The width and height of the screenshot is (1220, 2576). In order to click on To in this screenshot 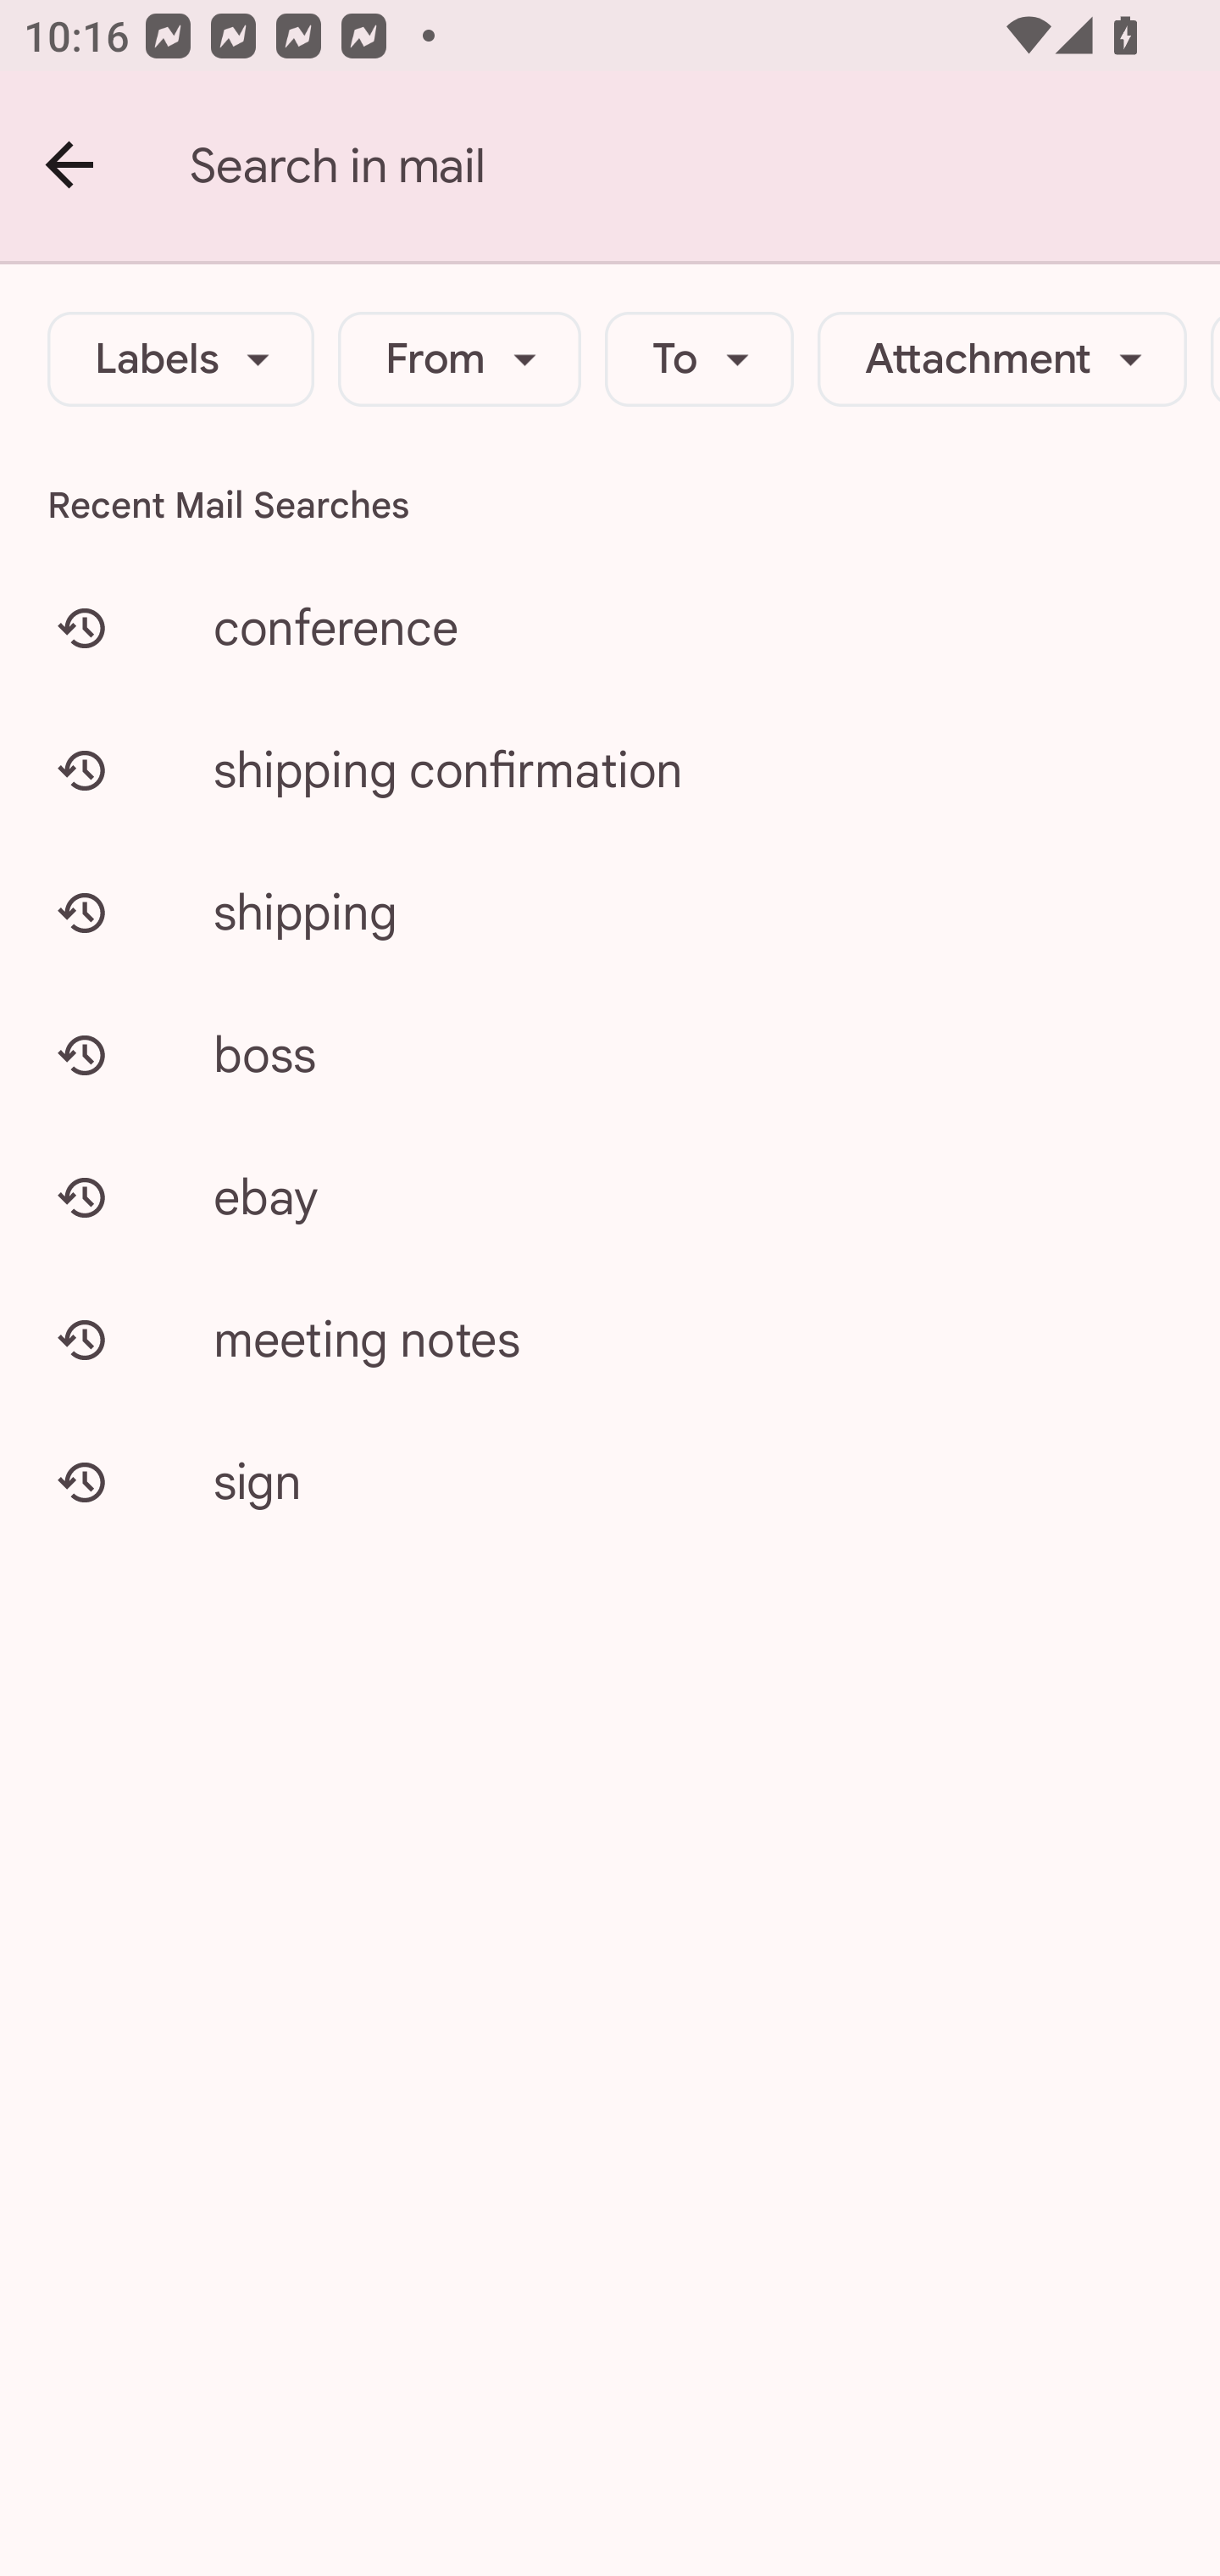, I will do `click(700, 359)`.